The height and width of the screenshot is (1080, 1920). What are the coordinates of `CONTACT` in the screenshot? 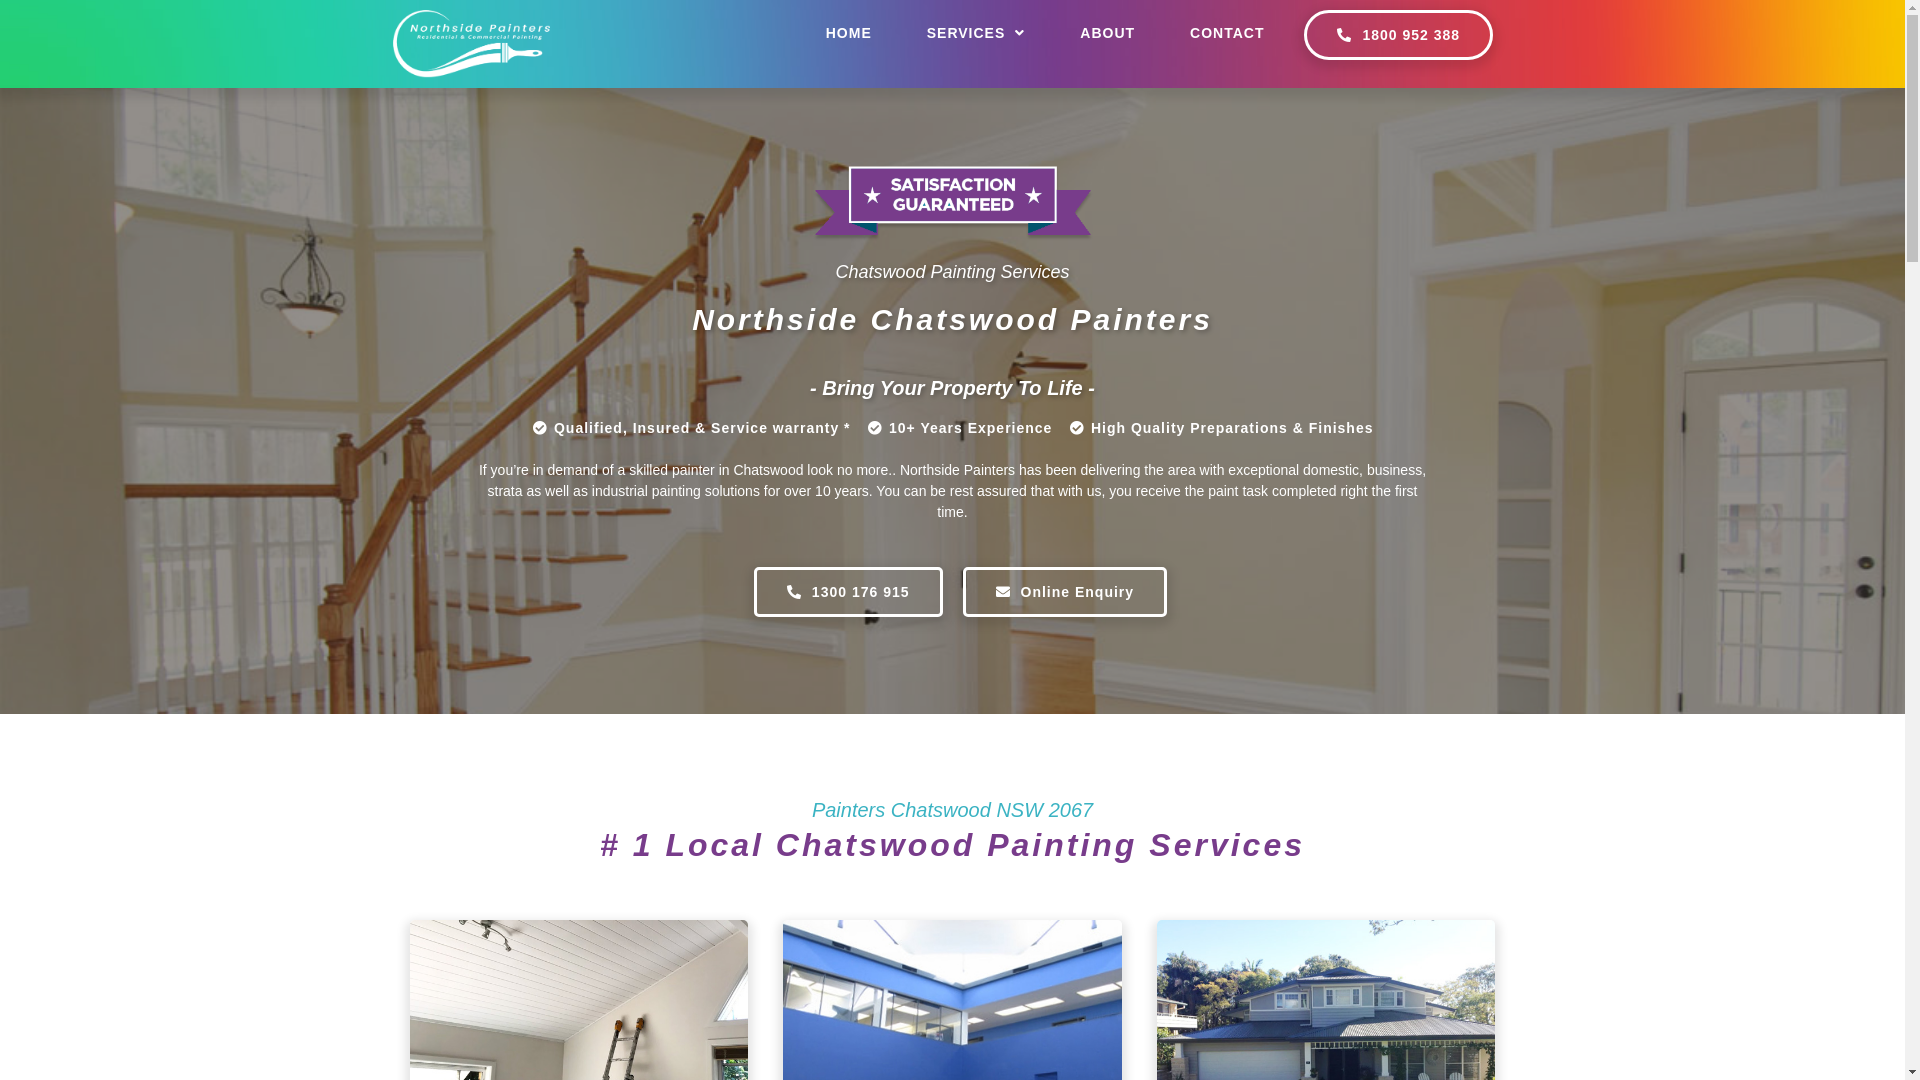 It's located at (1227, 33).